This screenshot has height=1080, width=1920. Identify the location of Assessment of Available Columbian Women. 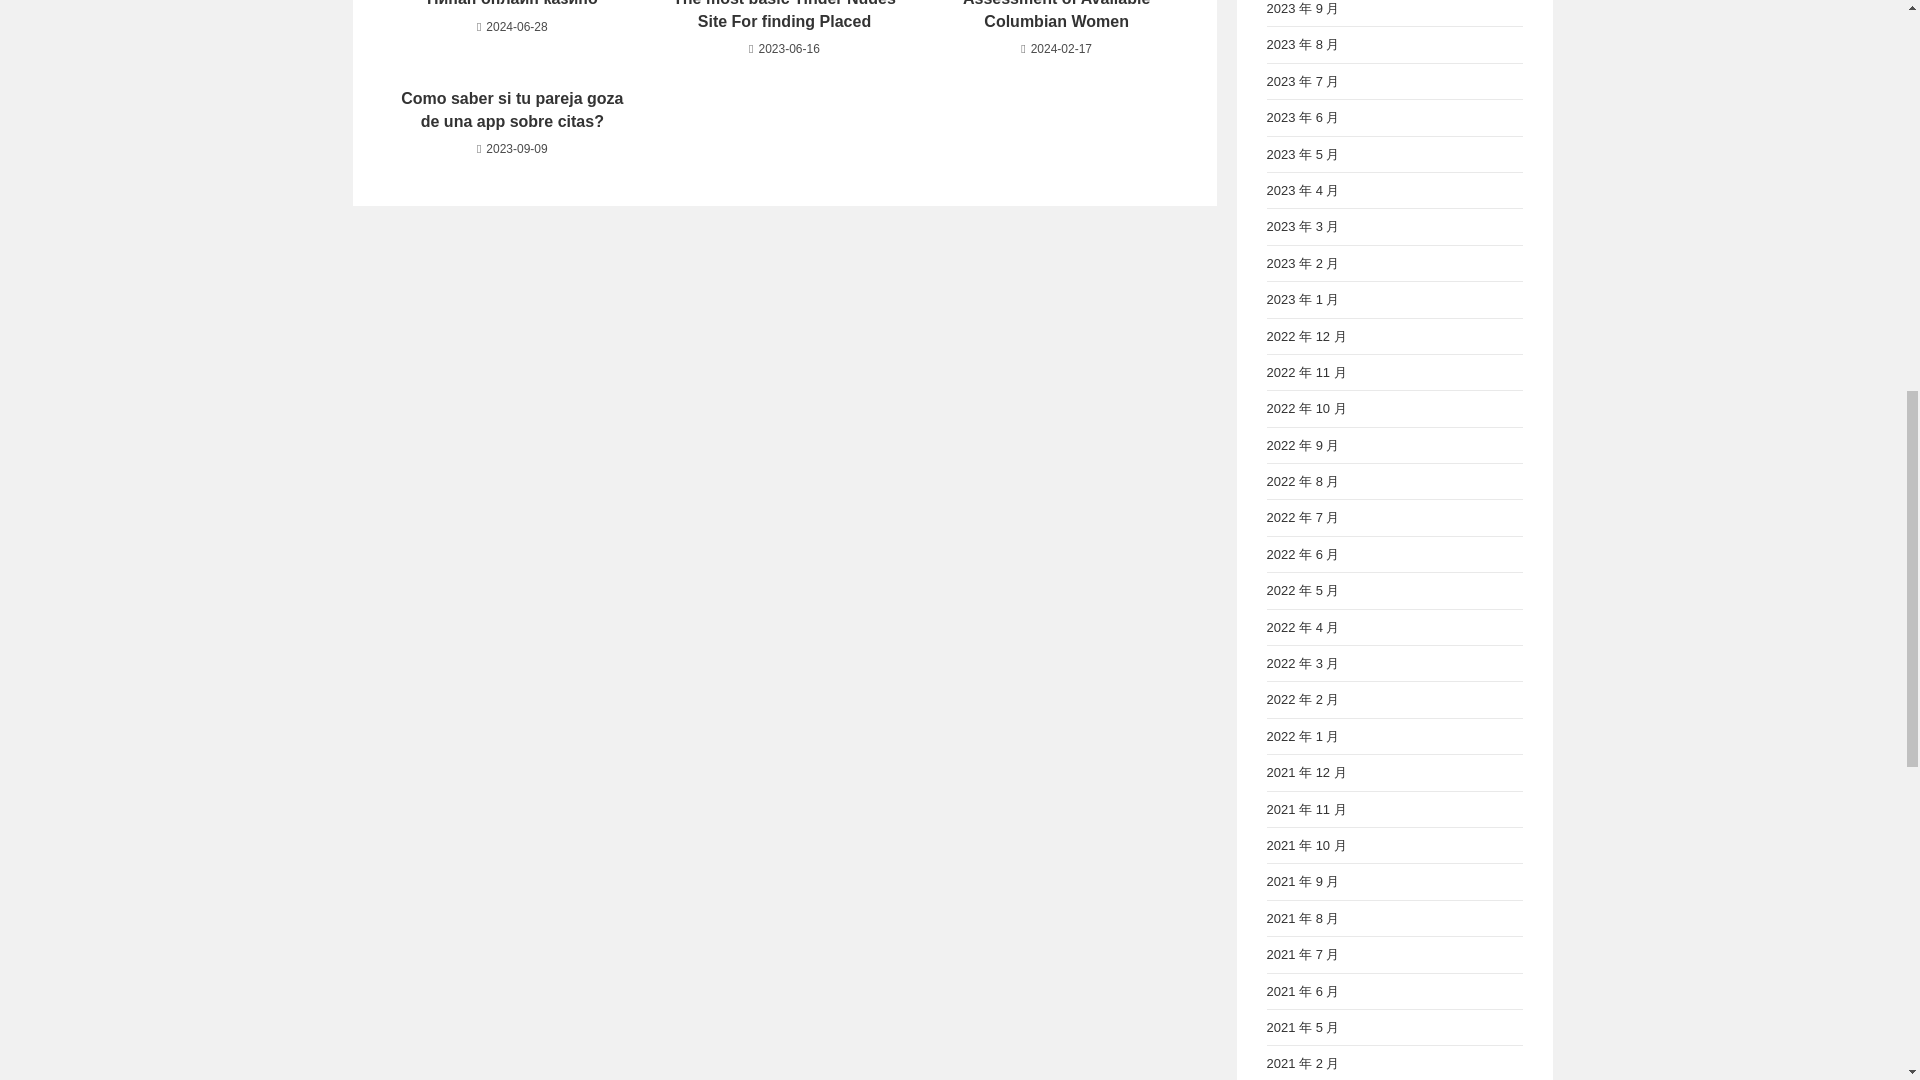
(1056, 16).